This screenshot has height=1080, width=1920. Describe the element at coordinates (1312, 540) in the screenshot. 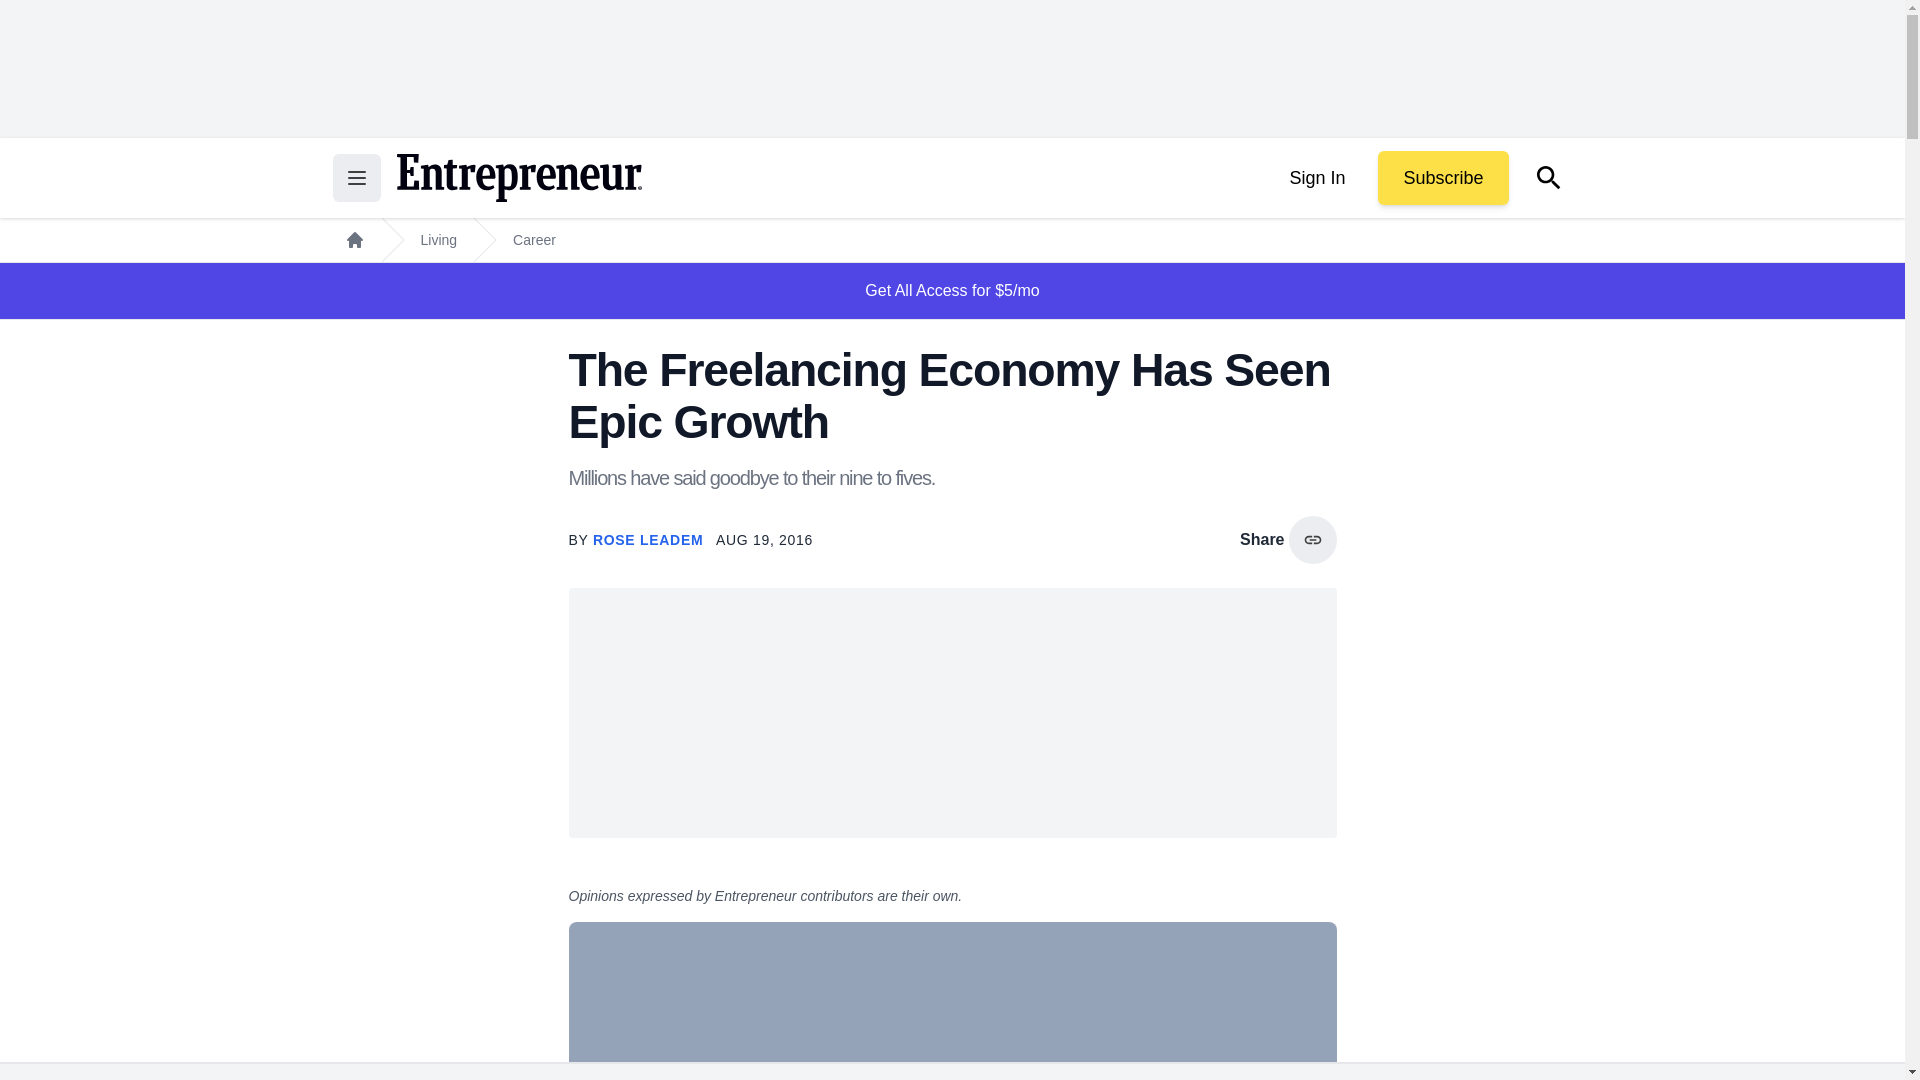

I see `copy` at that location.